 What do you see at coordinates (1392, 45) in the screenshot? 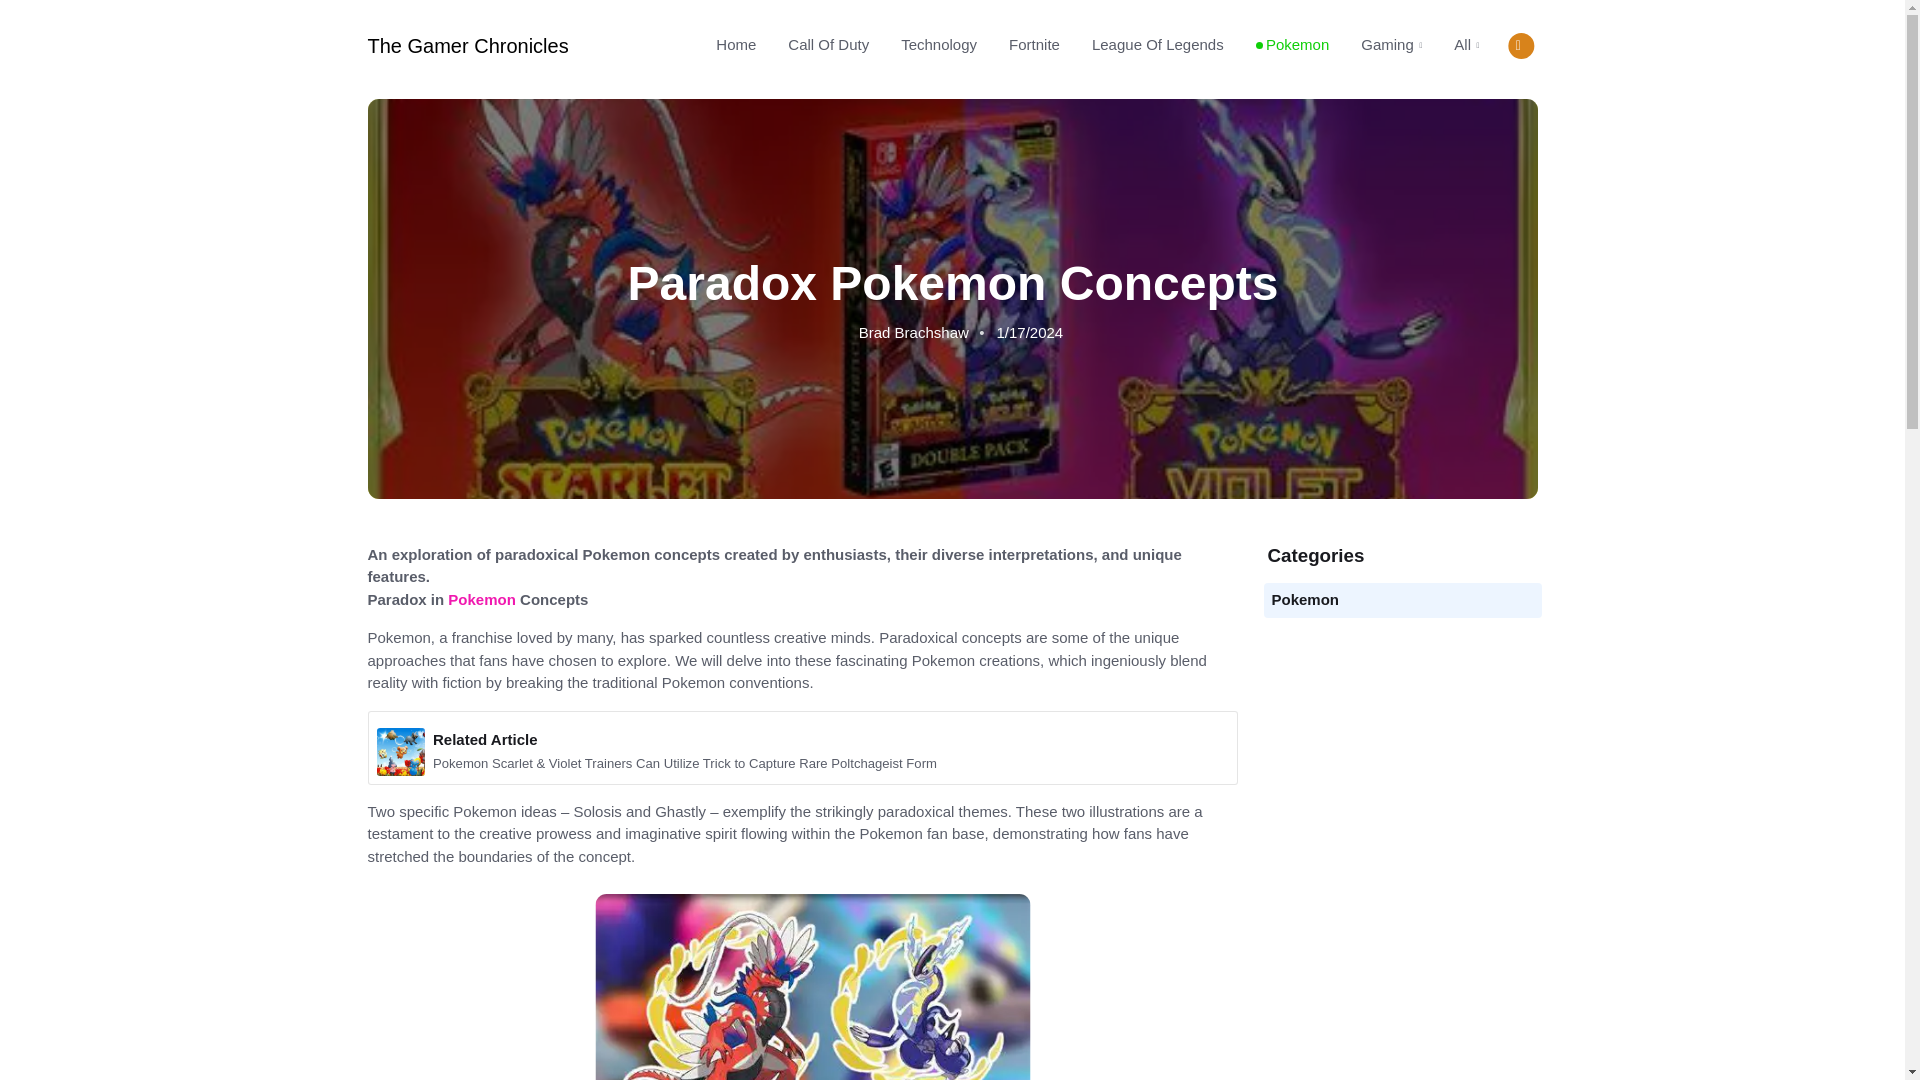
I see `Gaming` at bounding box center [1392, 45].